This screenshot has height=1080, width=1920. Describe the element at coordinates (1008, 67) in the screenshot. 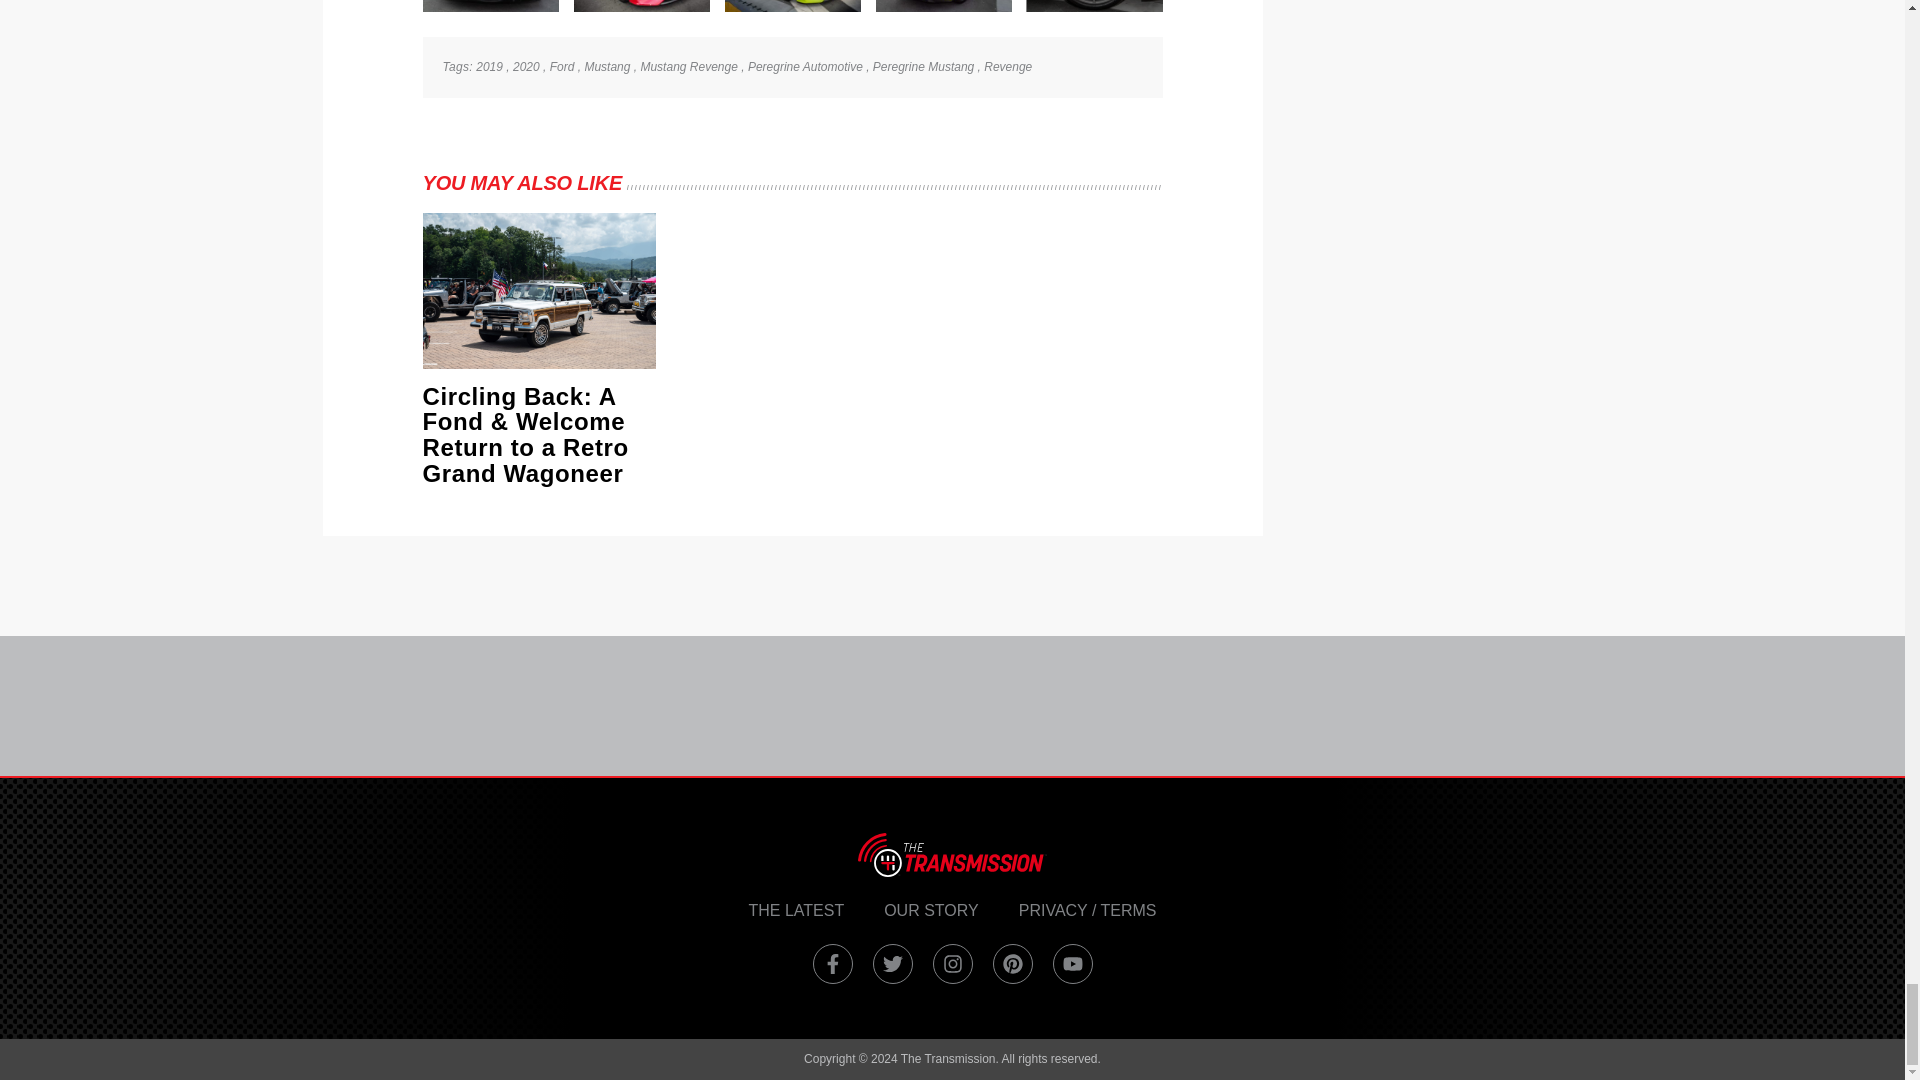

I see `Revenge` at that location.